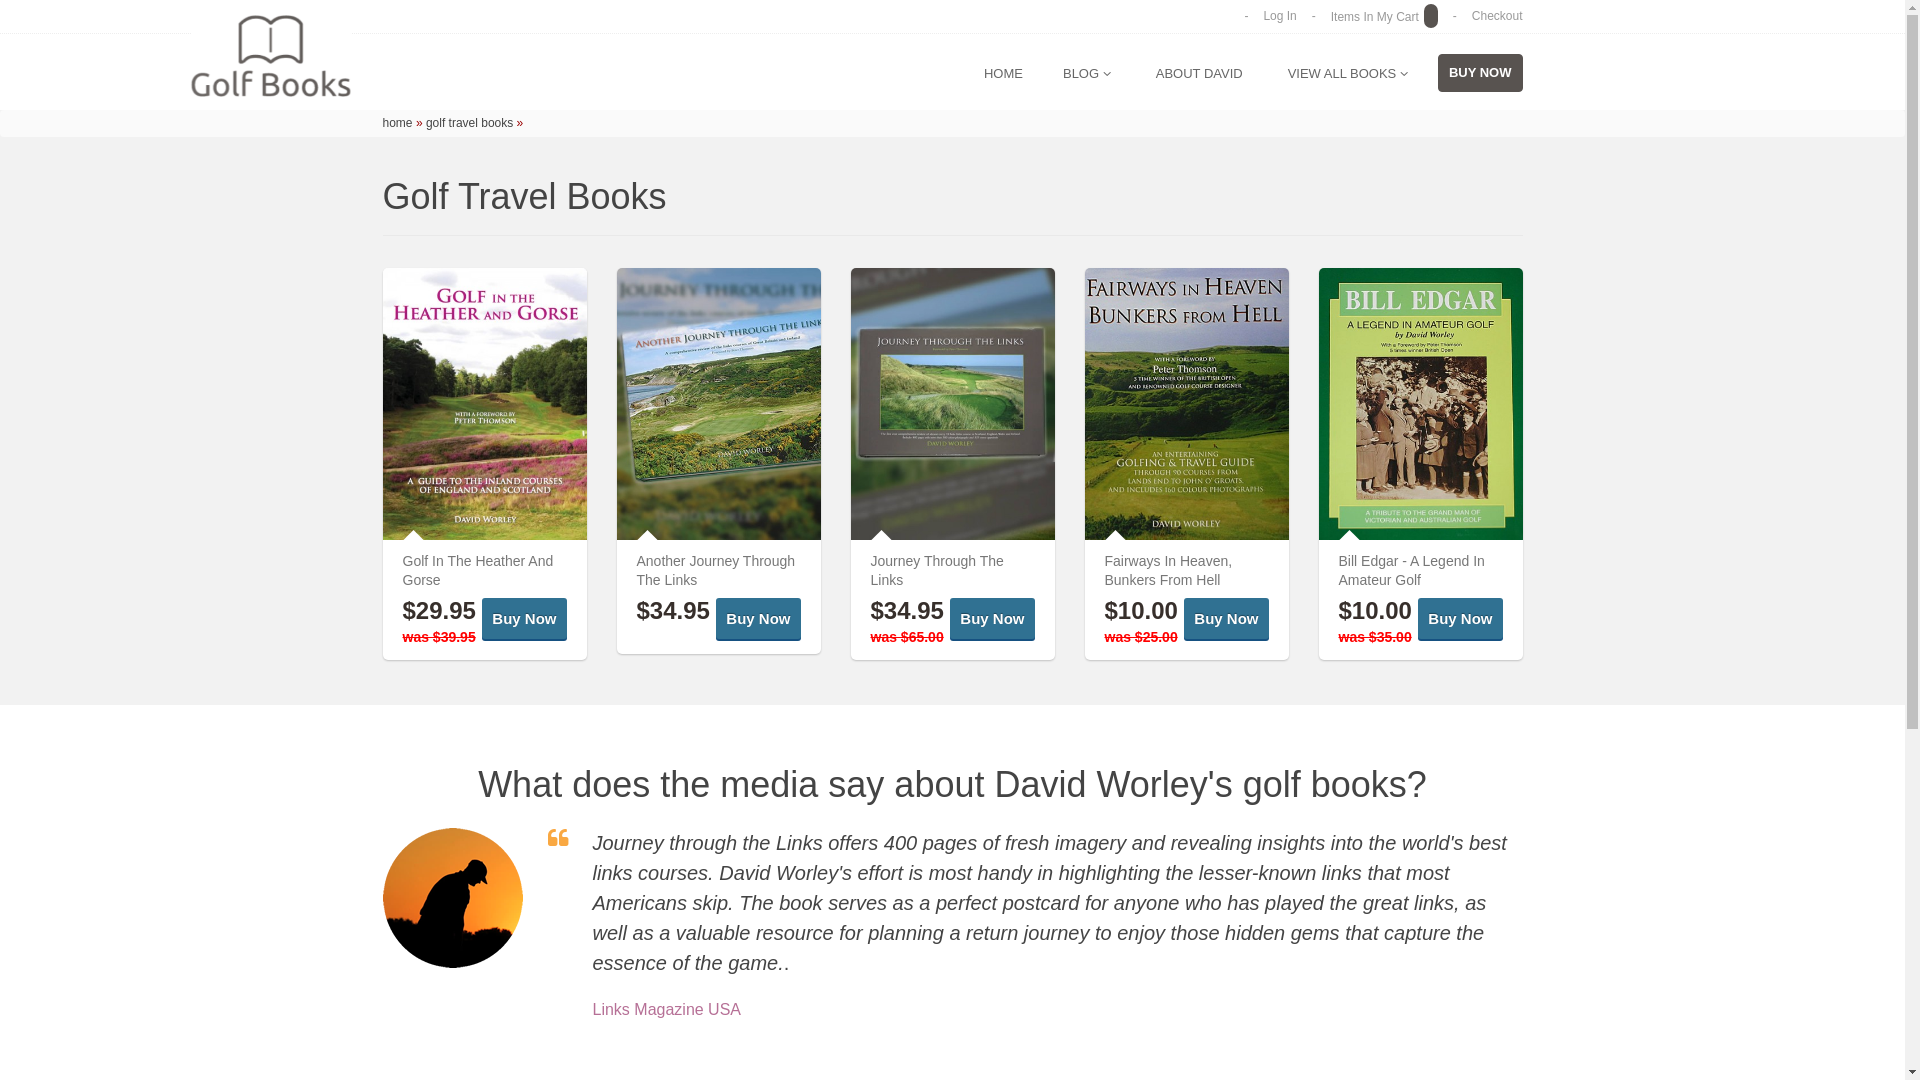 The image size is (1920, 1080). Describe the element at coordinates (1186, 404) in the screenshot. I see `Code fwinheav` at that location.